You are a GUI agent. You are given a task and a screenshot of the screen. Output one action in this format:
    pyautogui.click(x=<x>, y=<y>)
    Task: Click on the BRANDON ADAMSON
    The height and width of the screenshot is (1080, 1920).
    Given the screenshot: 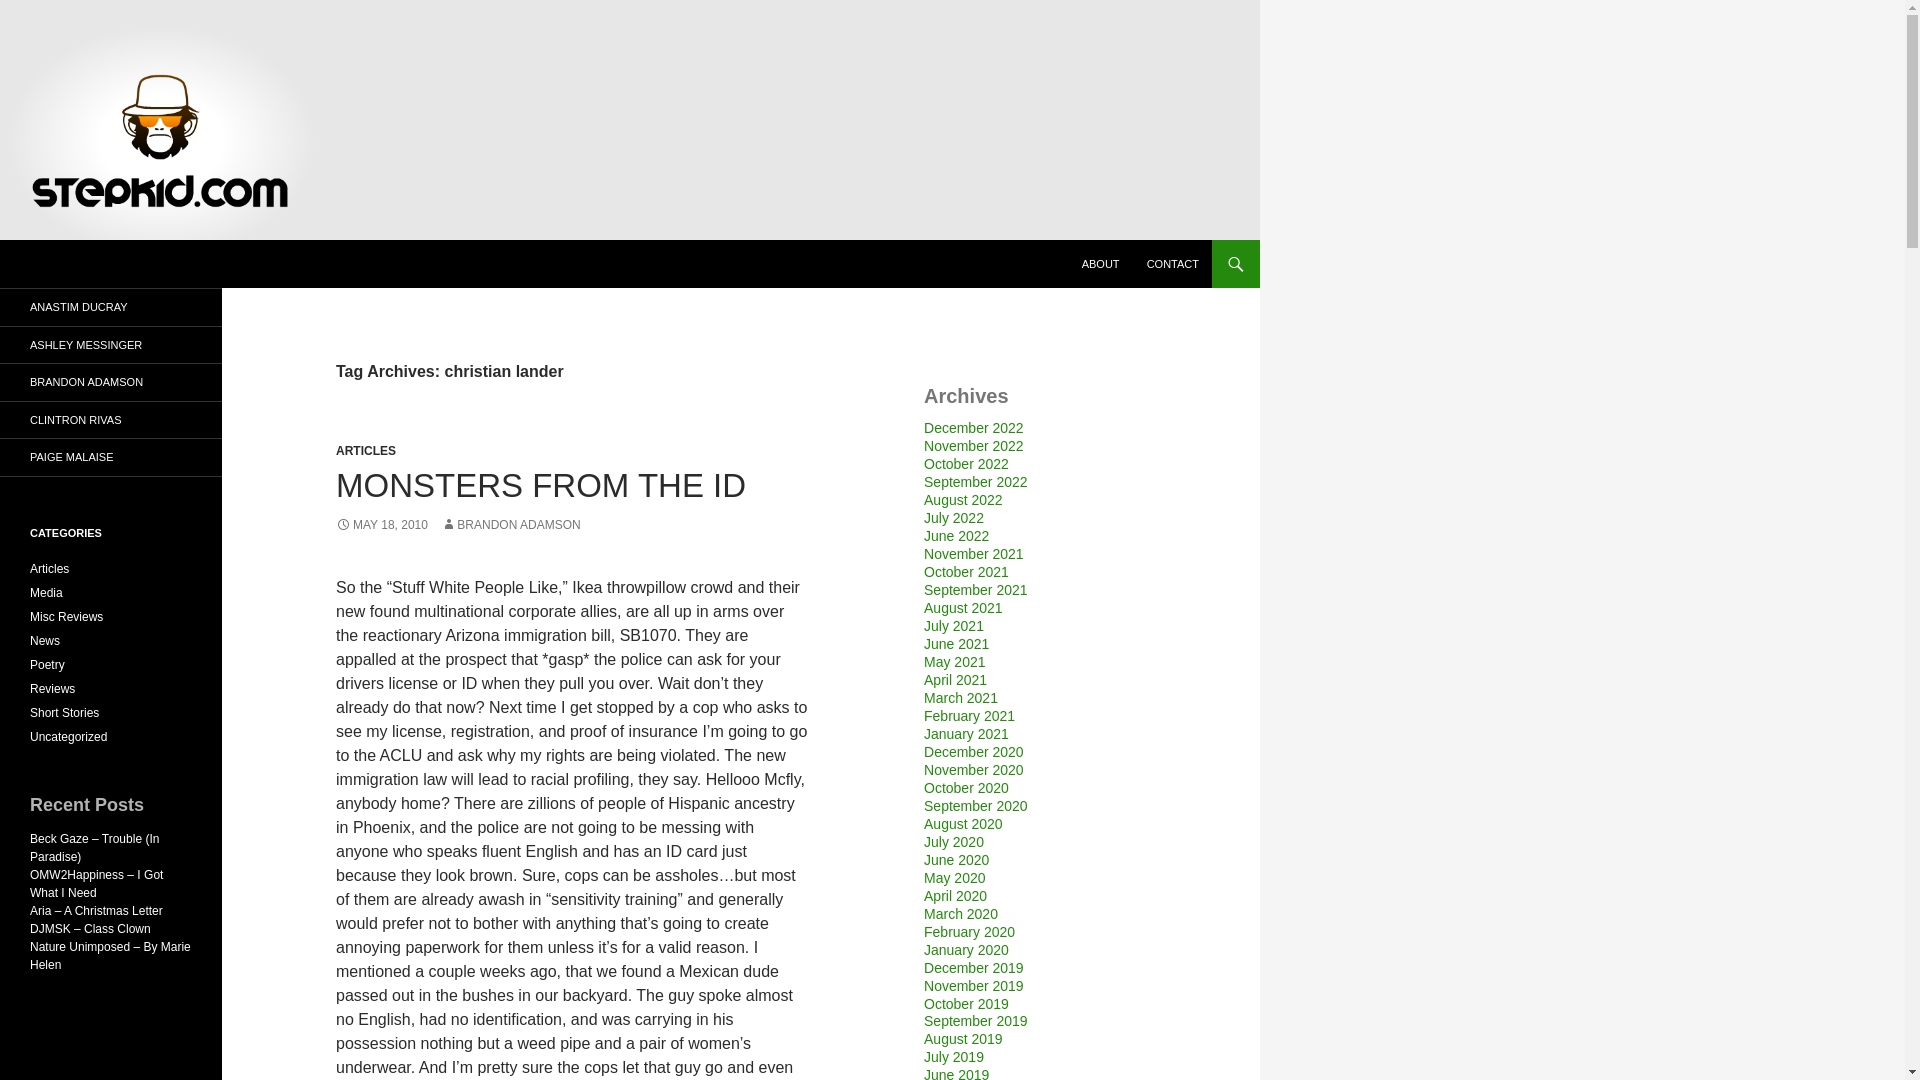 What is the action you would take?
    pyautogui.click(x=510, y=525)
    